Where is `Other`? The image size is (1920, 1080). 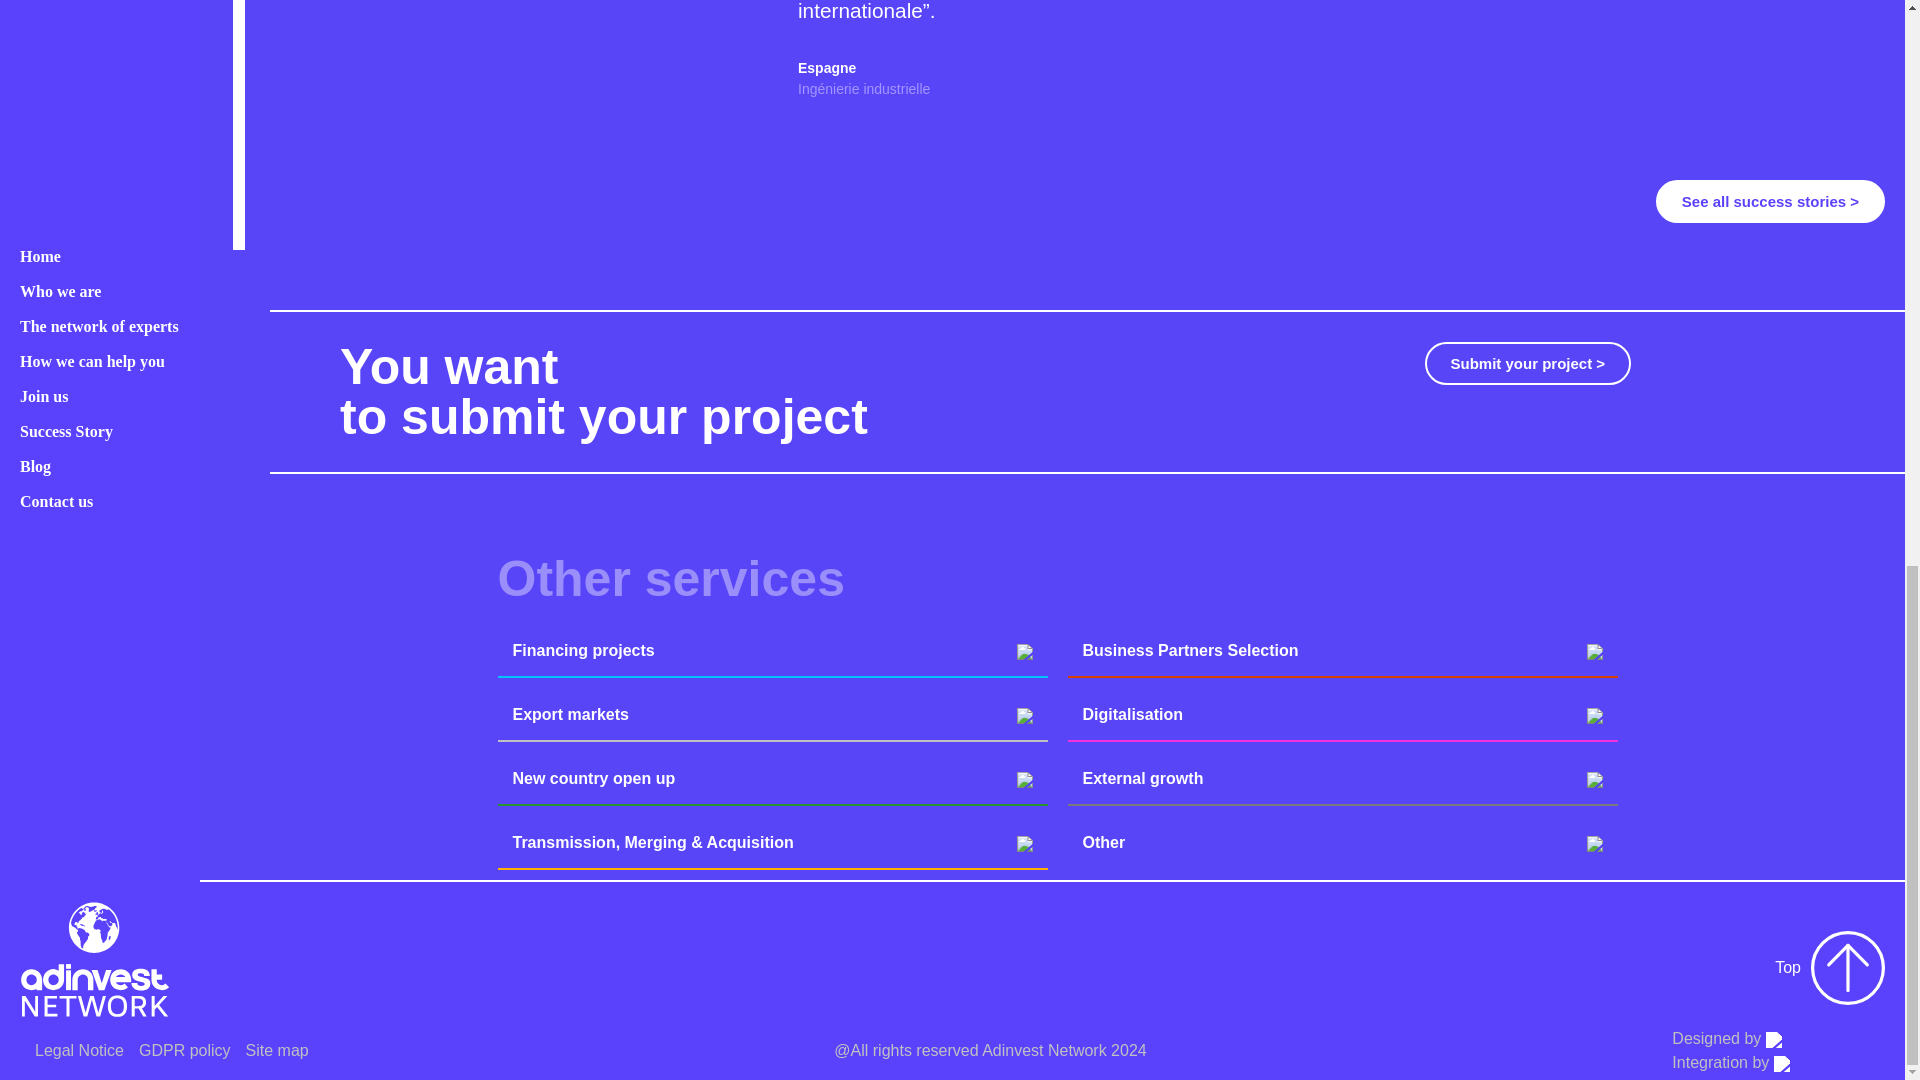
Other is located at coordinates (1342, 843).